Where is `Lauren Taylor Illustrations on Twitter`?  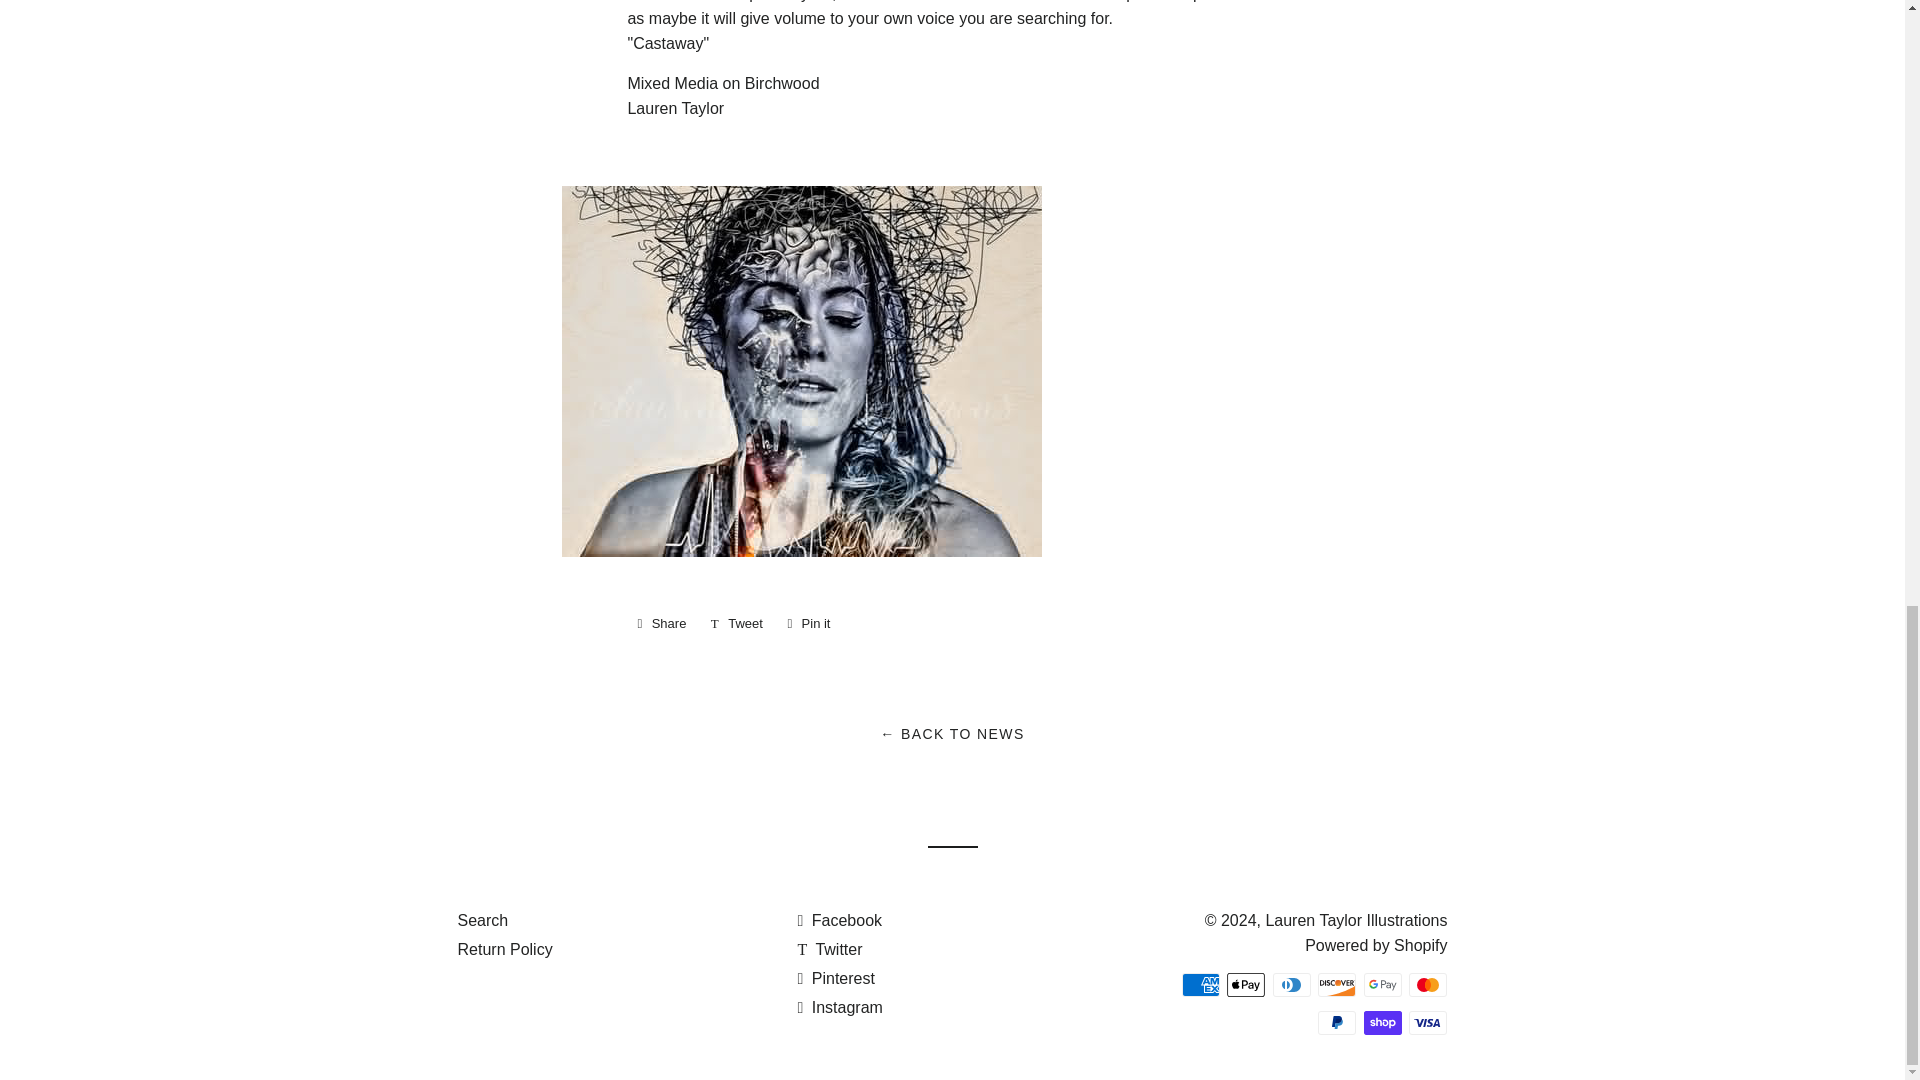
Lauren Taylor Illustrations on Twitter is located at coordinates (829, 948).